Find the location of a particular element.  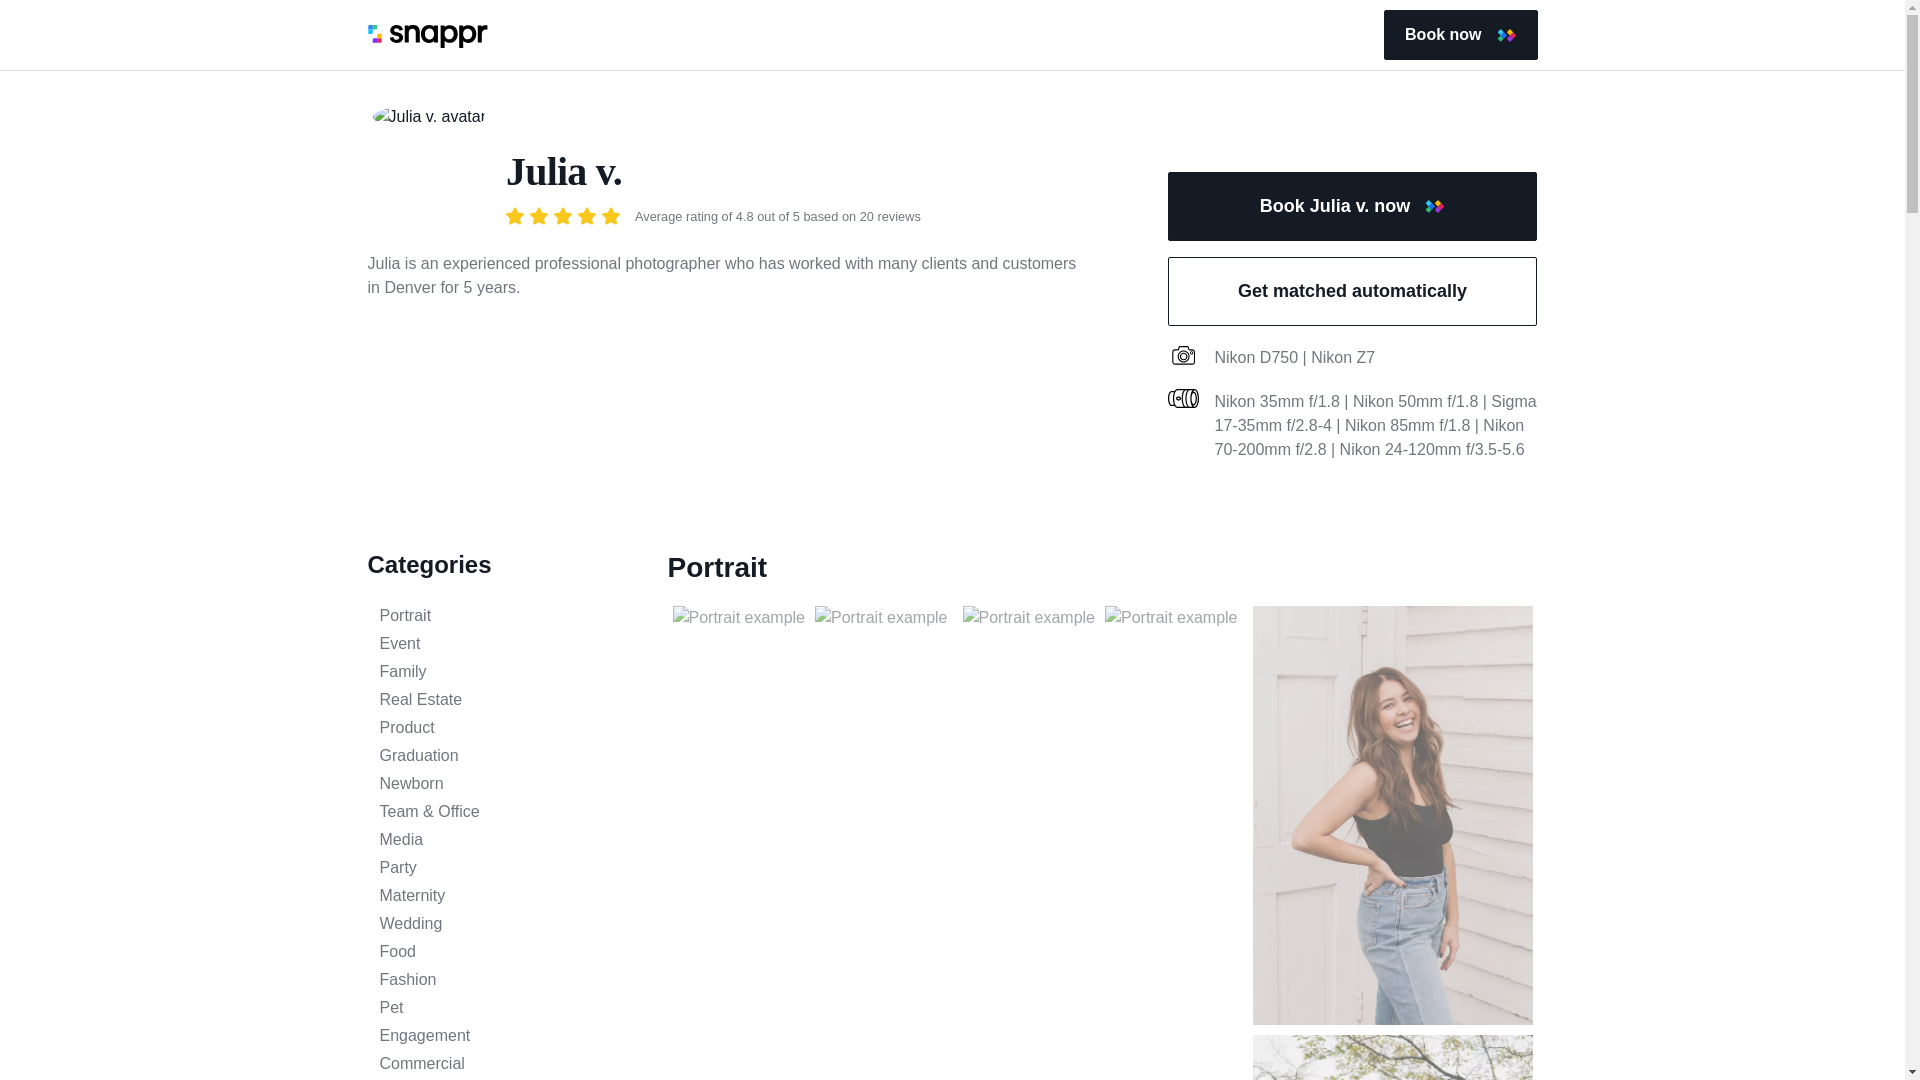

Media is located at coordinates (502, 840).